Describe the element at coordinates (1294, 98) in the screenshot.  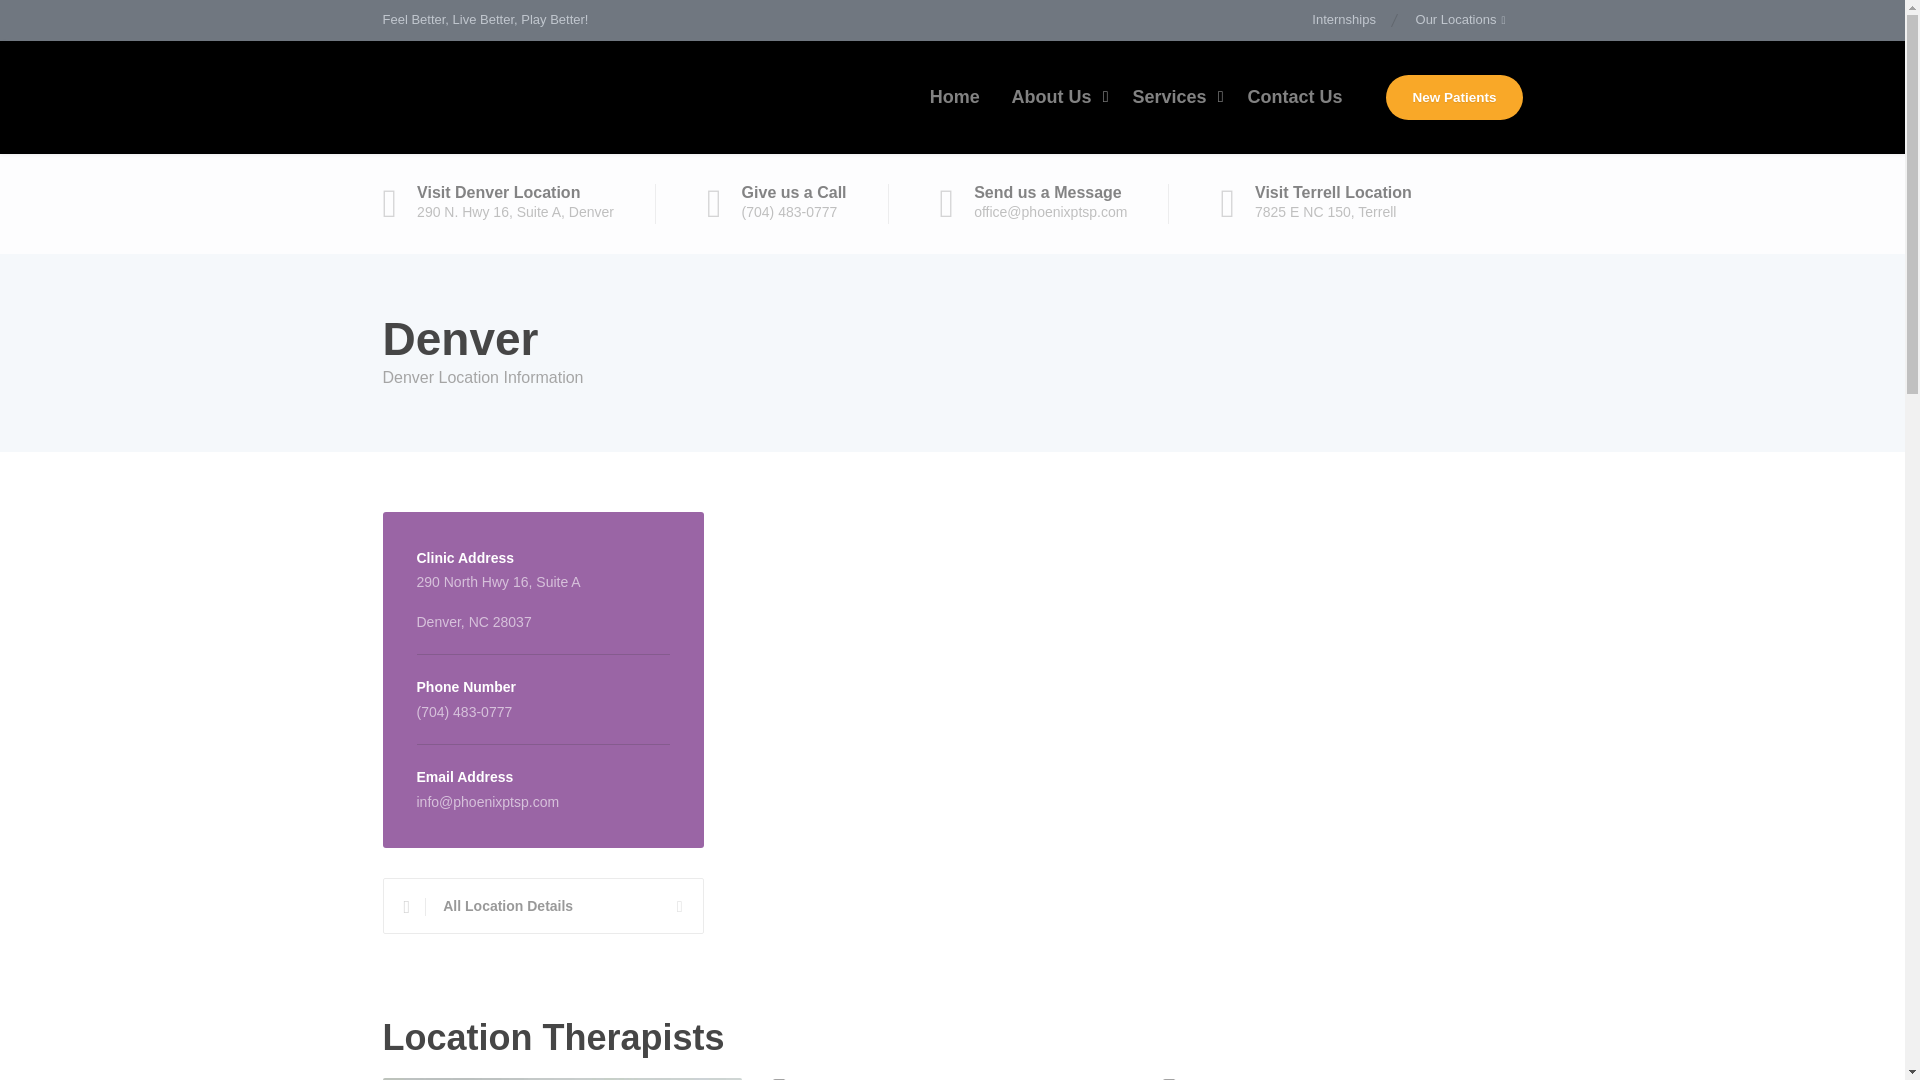
I see `Contact Us` at that location.